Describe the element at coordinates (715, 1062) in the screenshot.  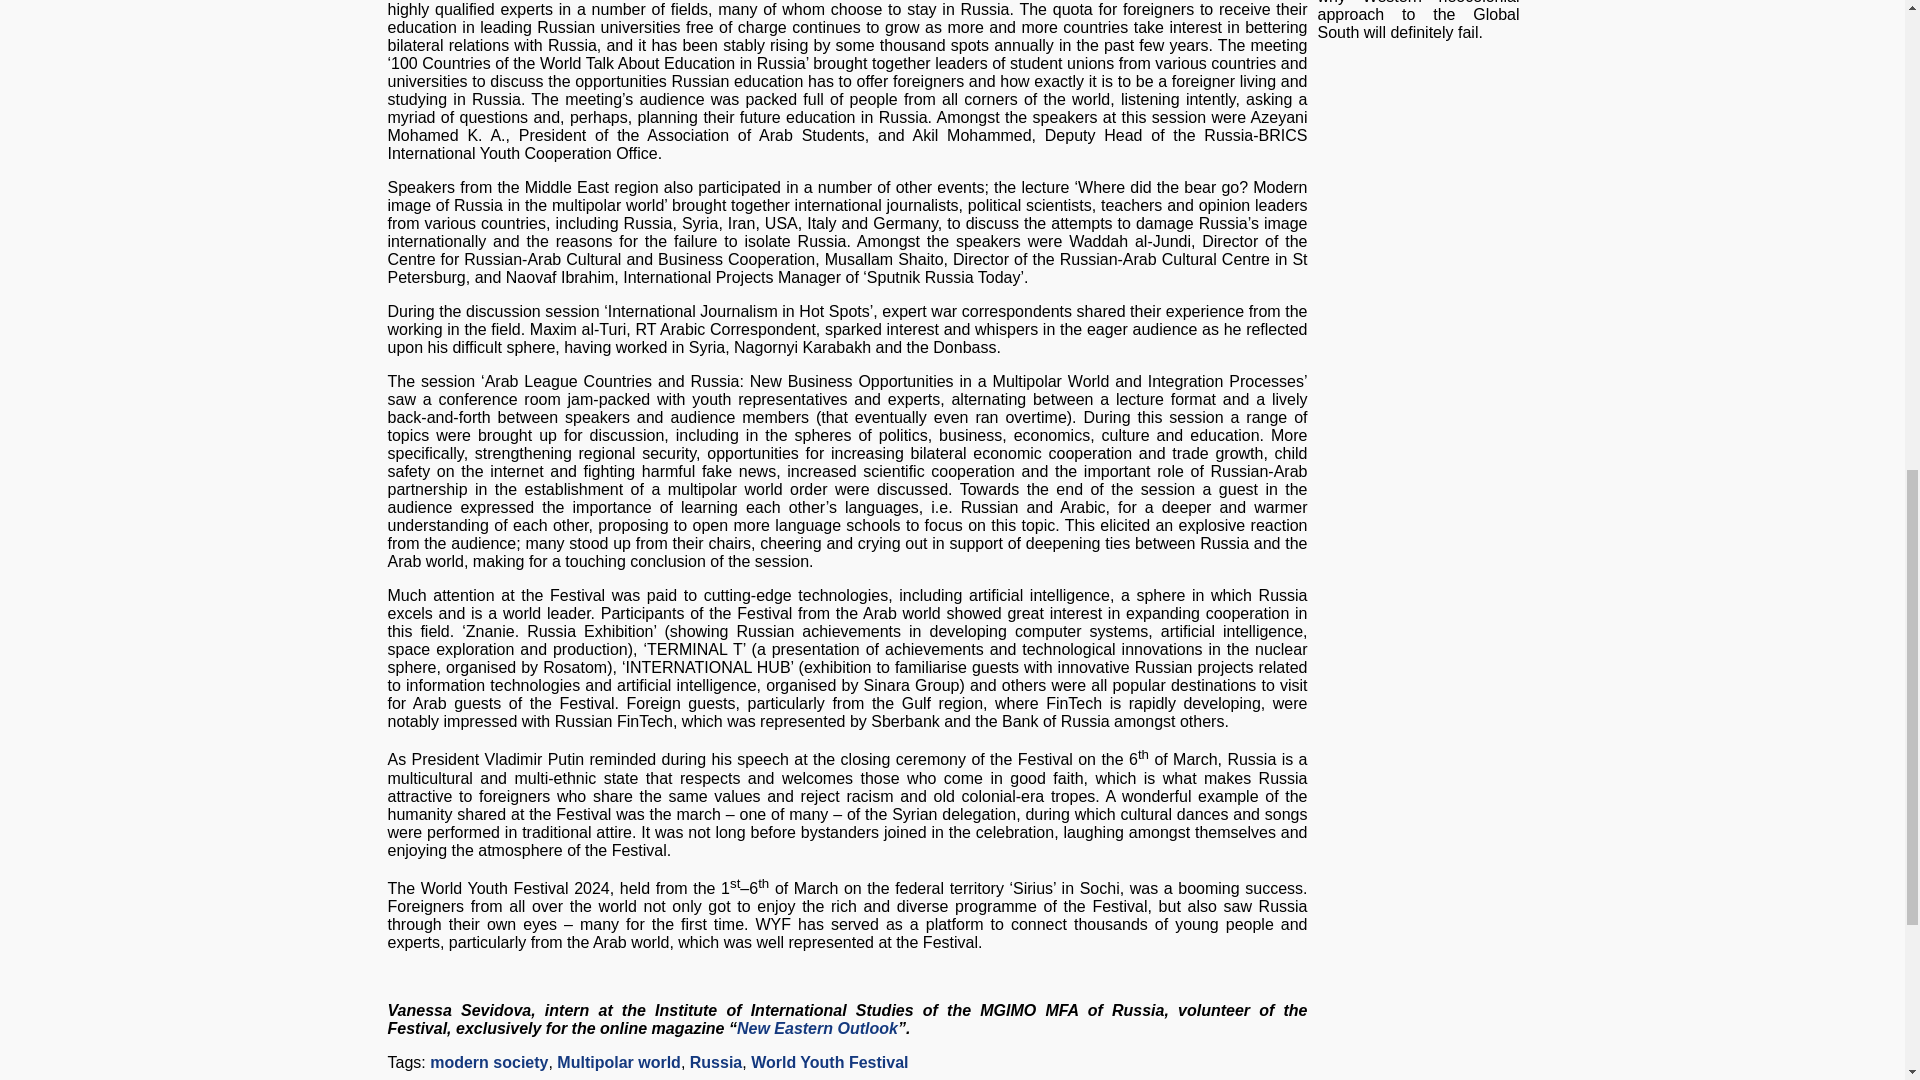
I see `Russia` at that location.